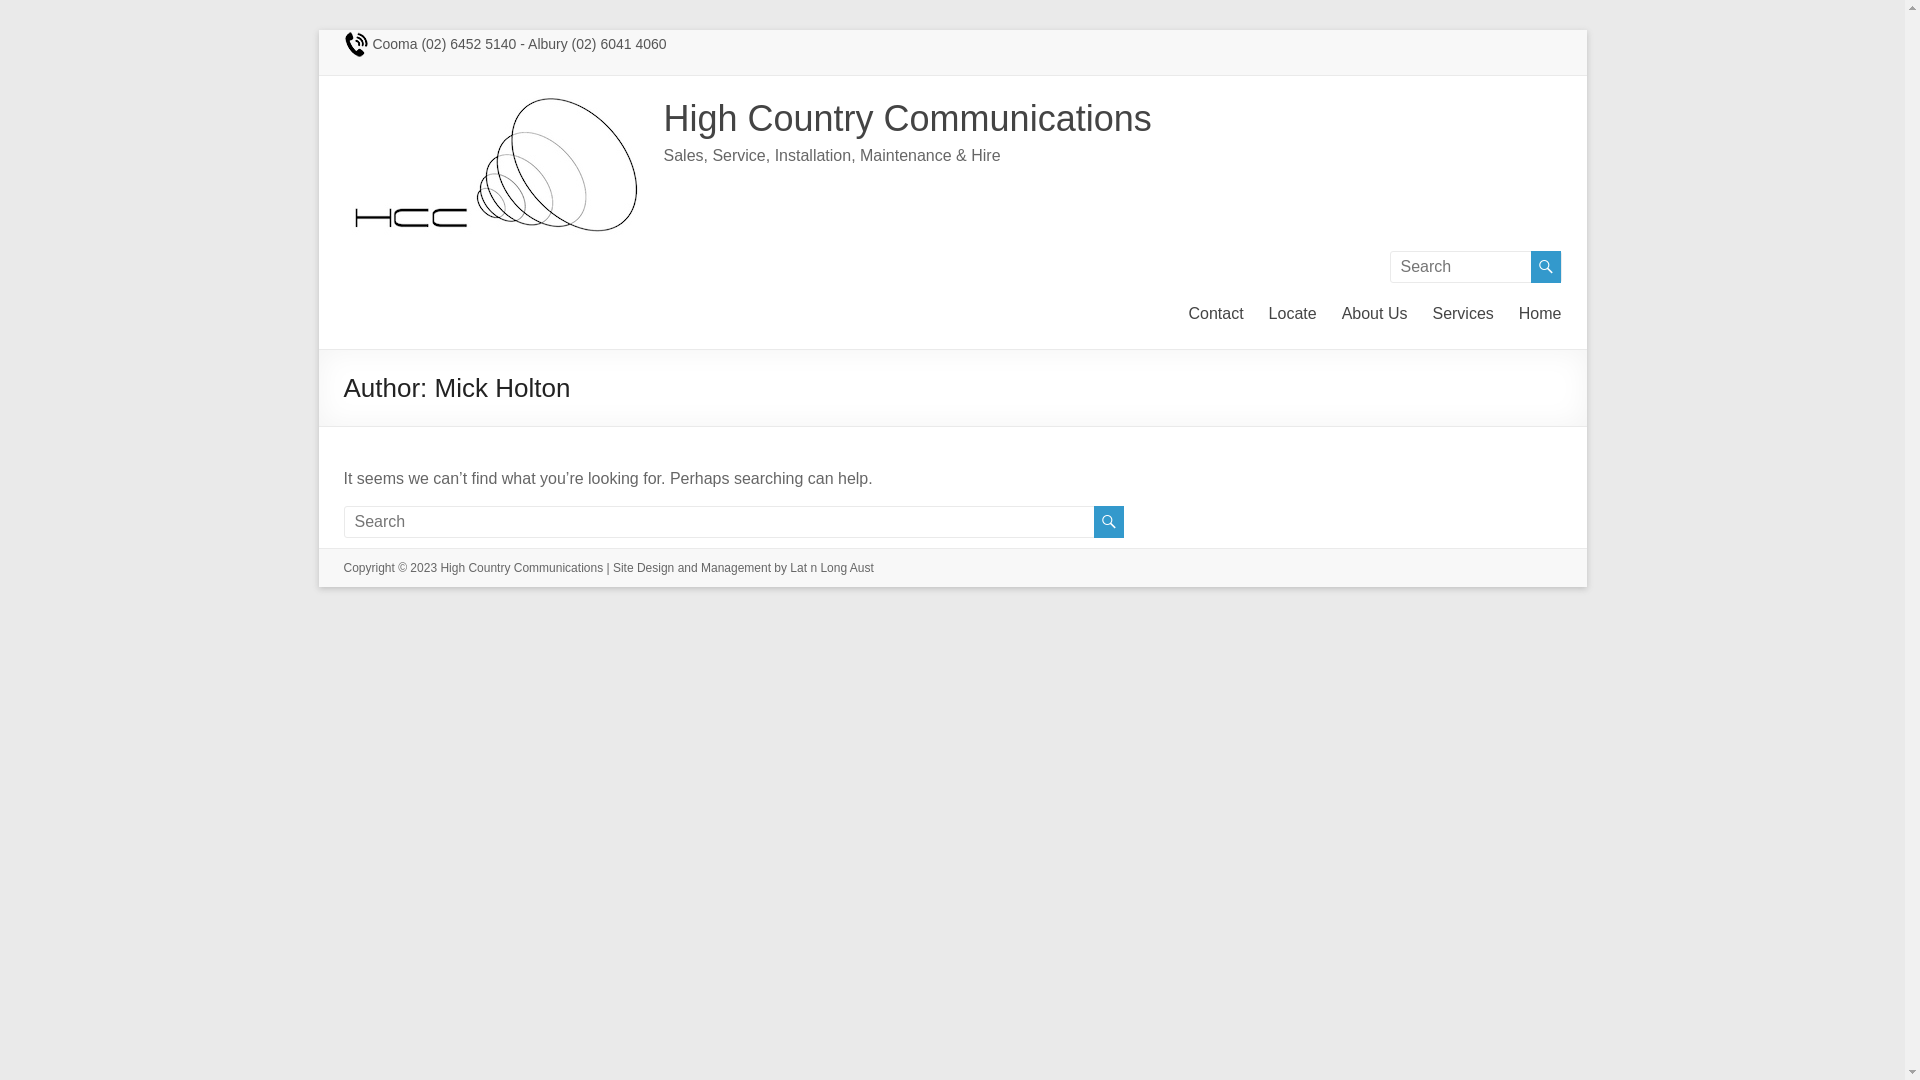  I want to click on Contact, so click(1216, 311).